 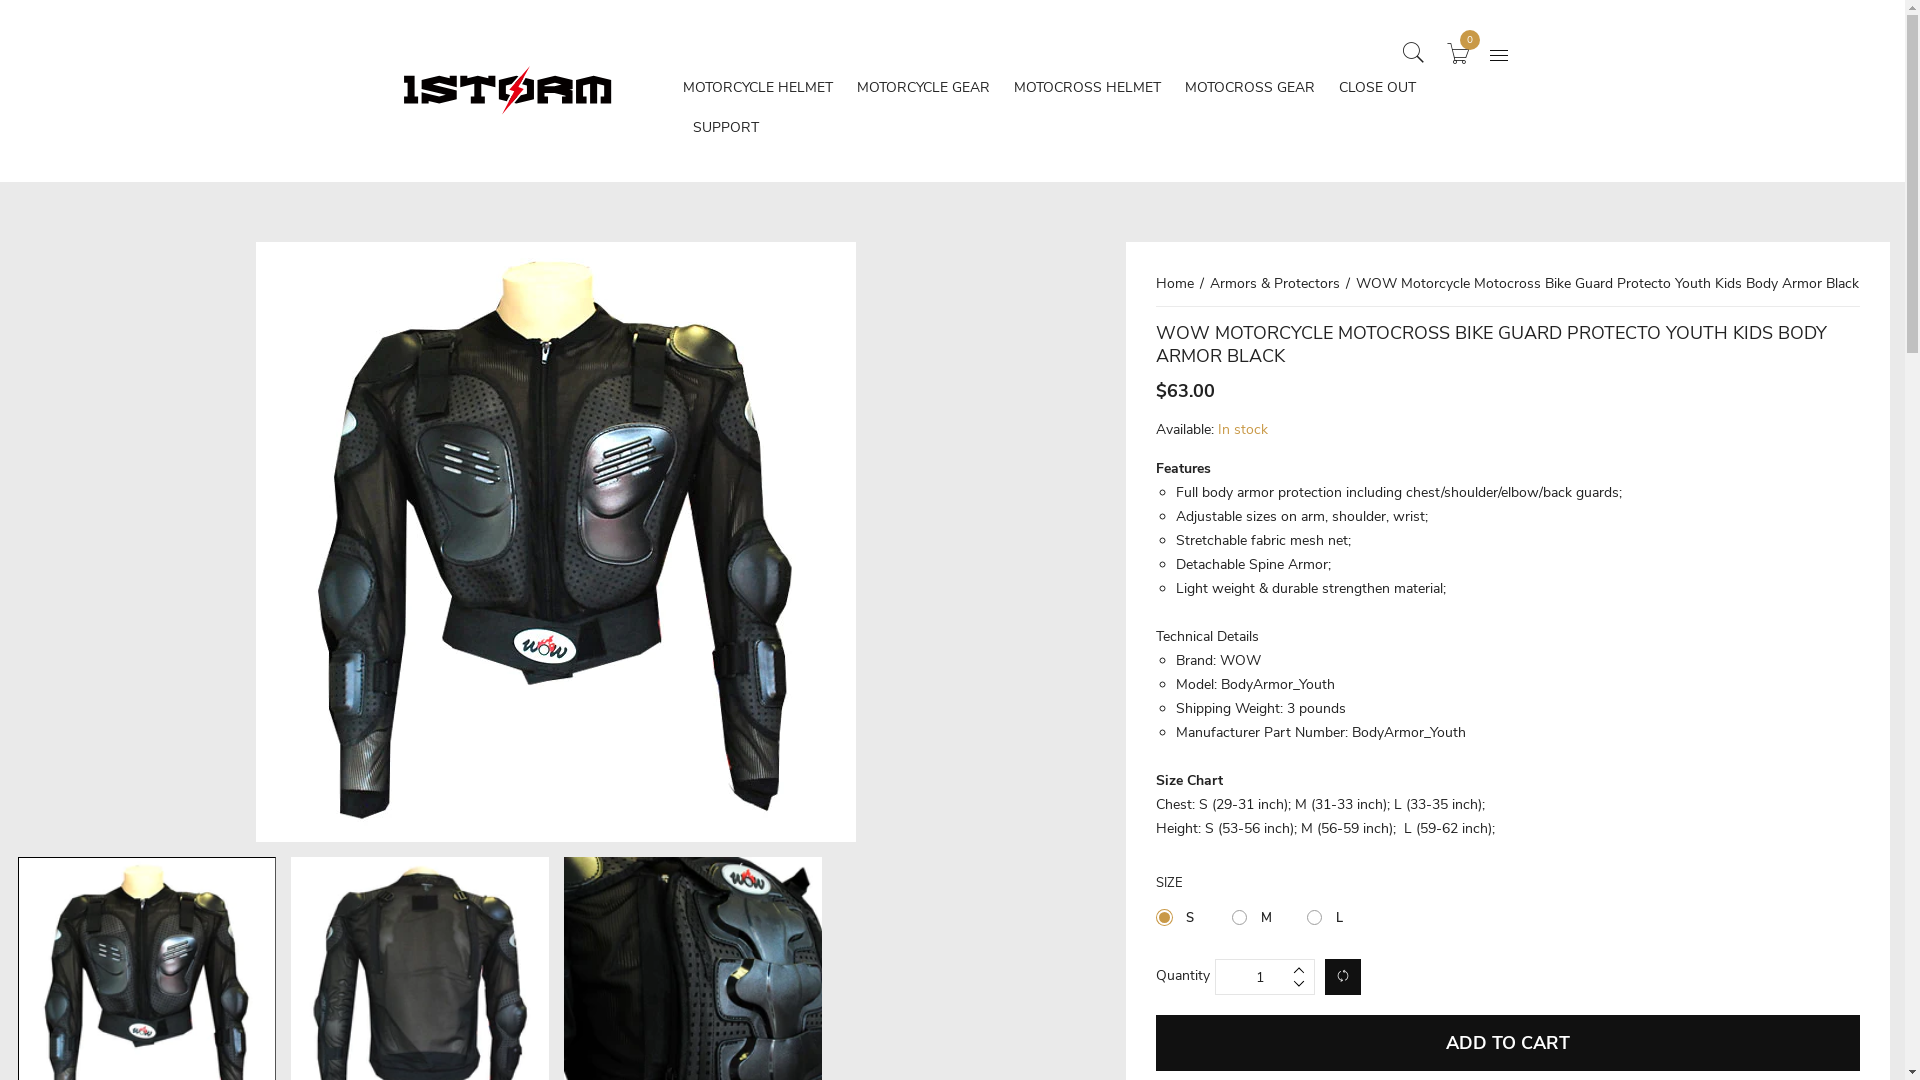 What do you see at coordinates (1087, 88) in the screenshot?
I see `MOTOCROSS HELMET` at bounding box center [1087, 88].